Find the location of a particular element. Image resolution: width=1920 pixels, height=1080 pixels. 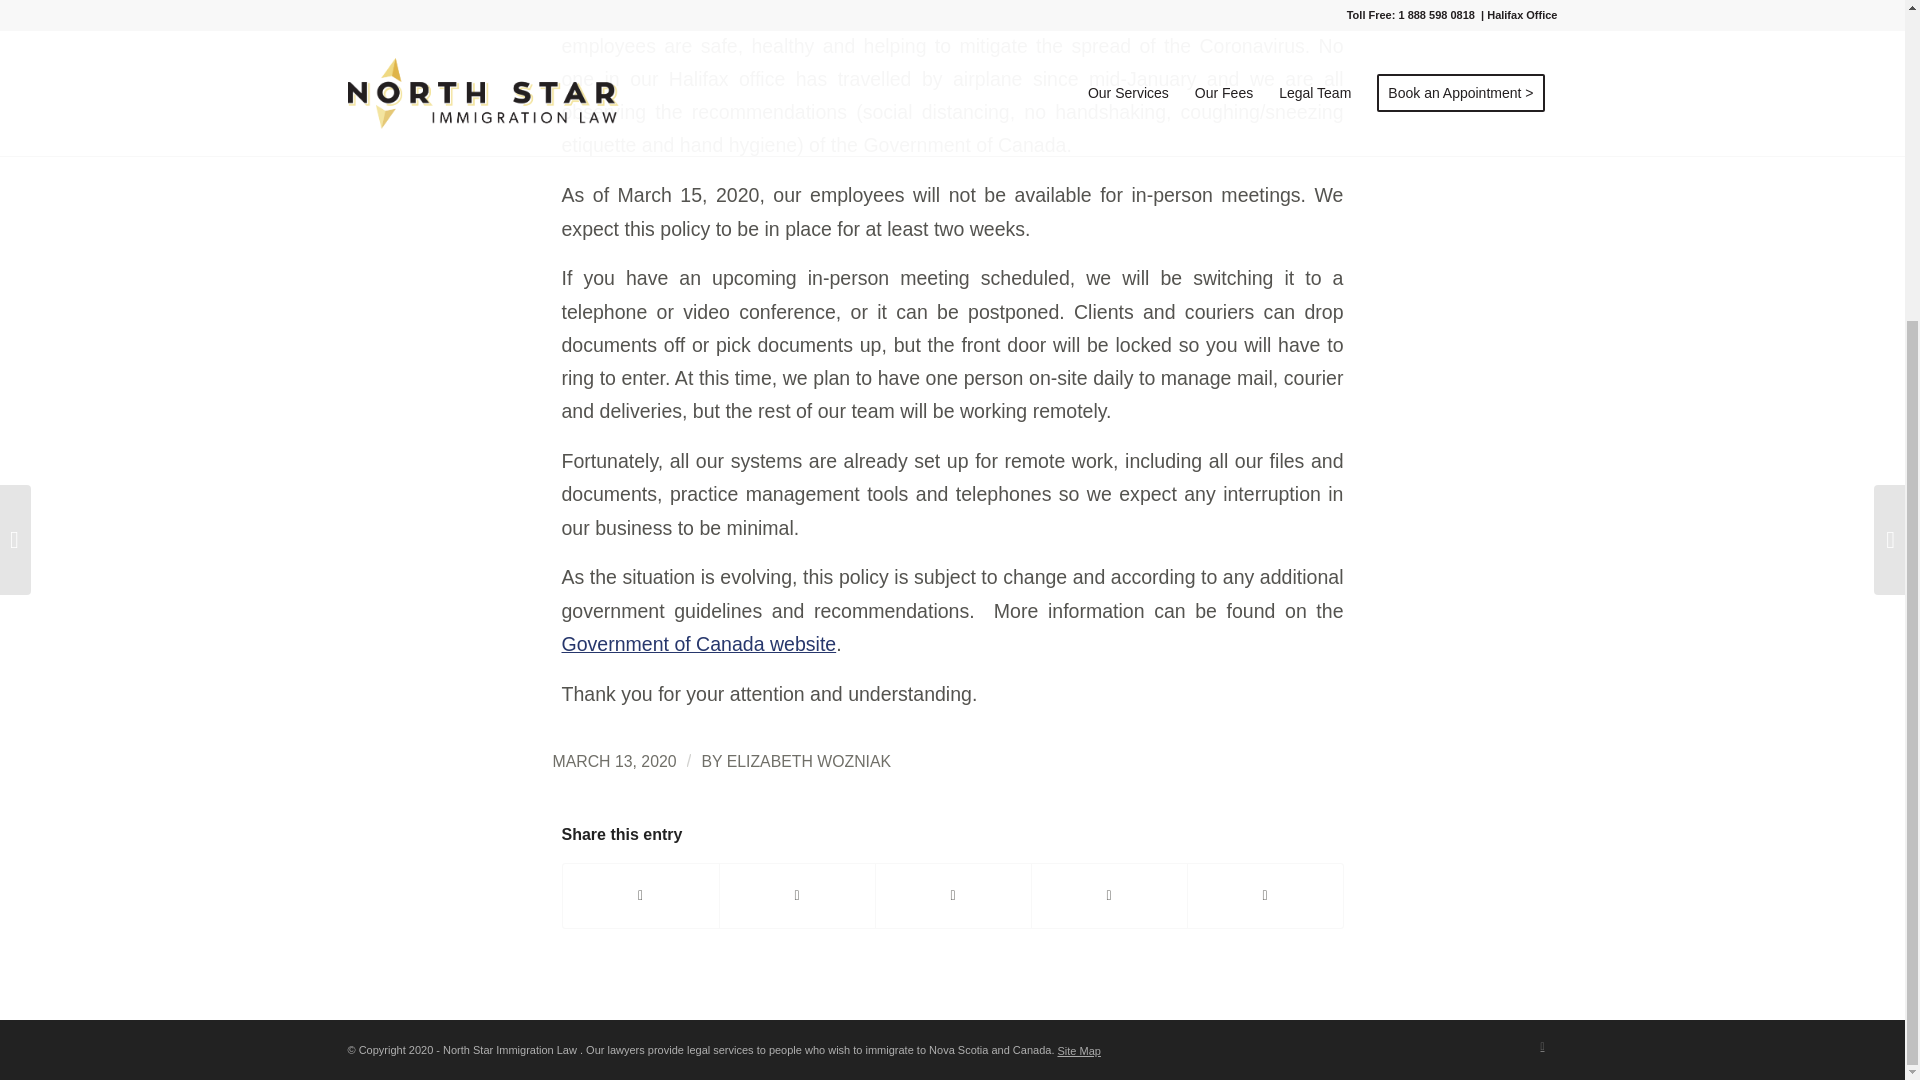

Site Map is located at coordinates (1078, 1051).